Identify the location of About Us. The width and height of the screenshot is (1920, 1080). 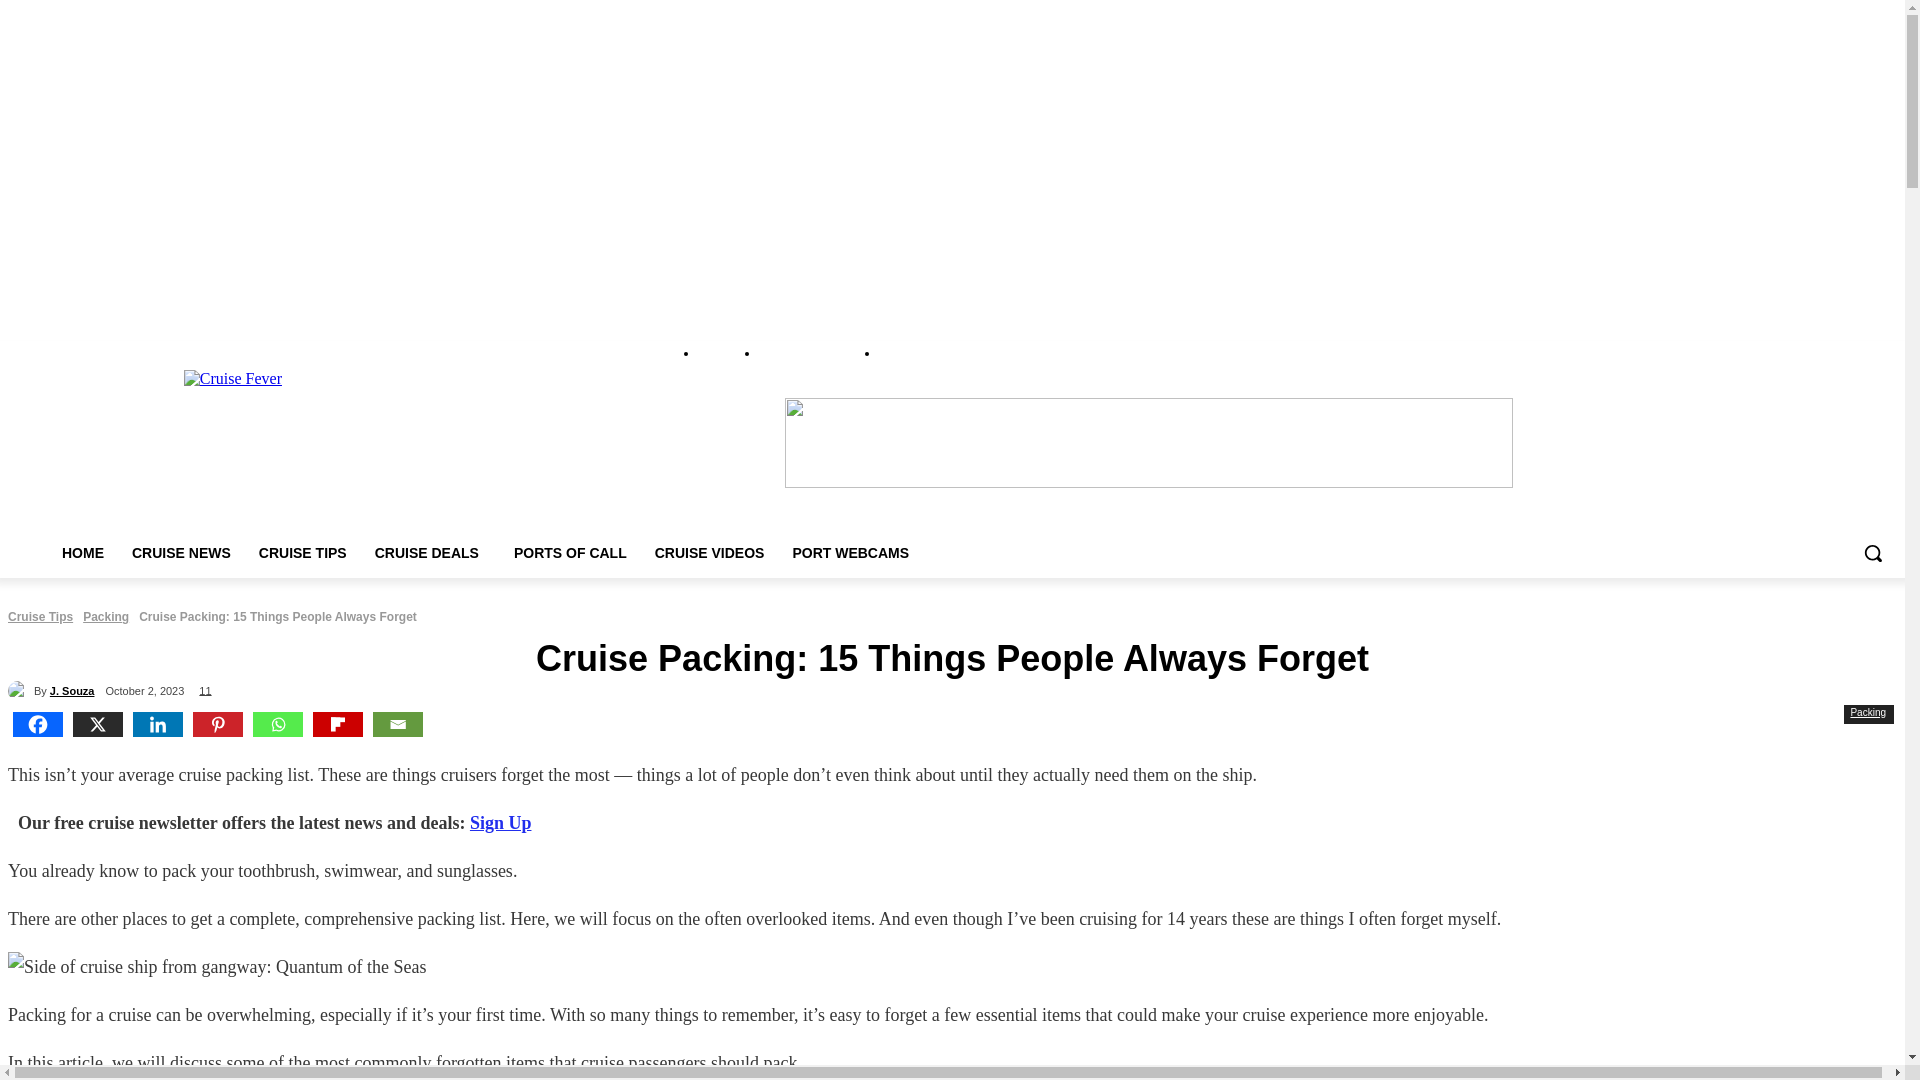
(721, 353).